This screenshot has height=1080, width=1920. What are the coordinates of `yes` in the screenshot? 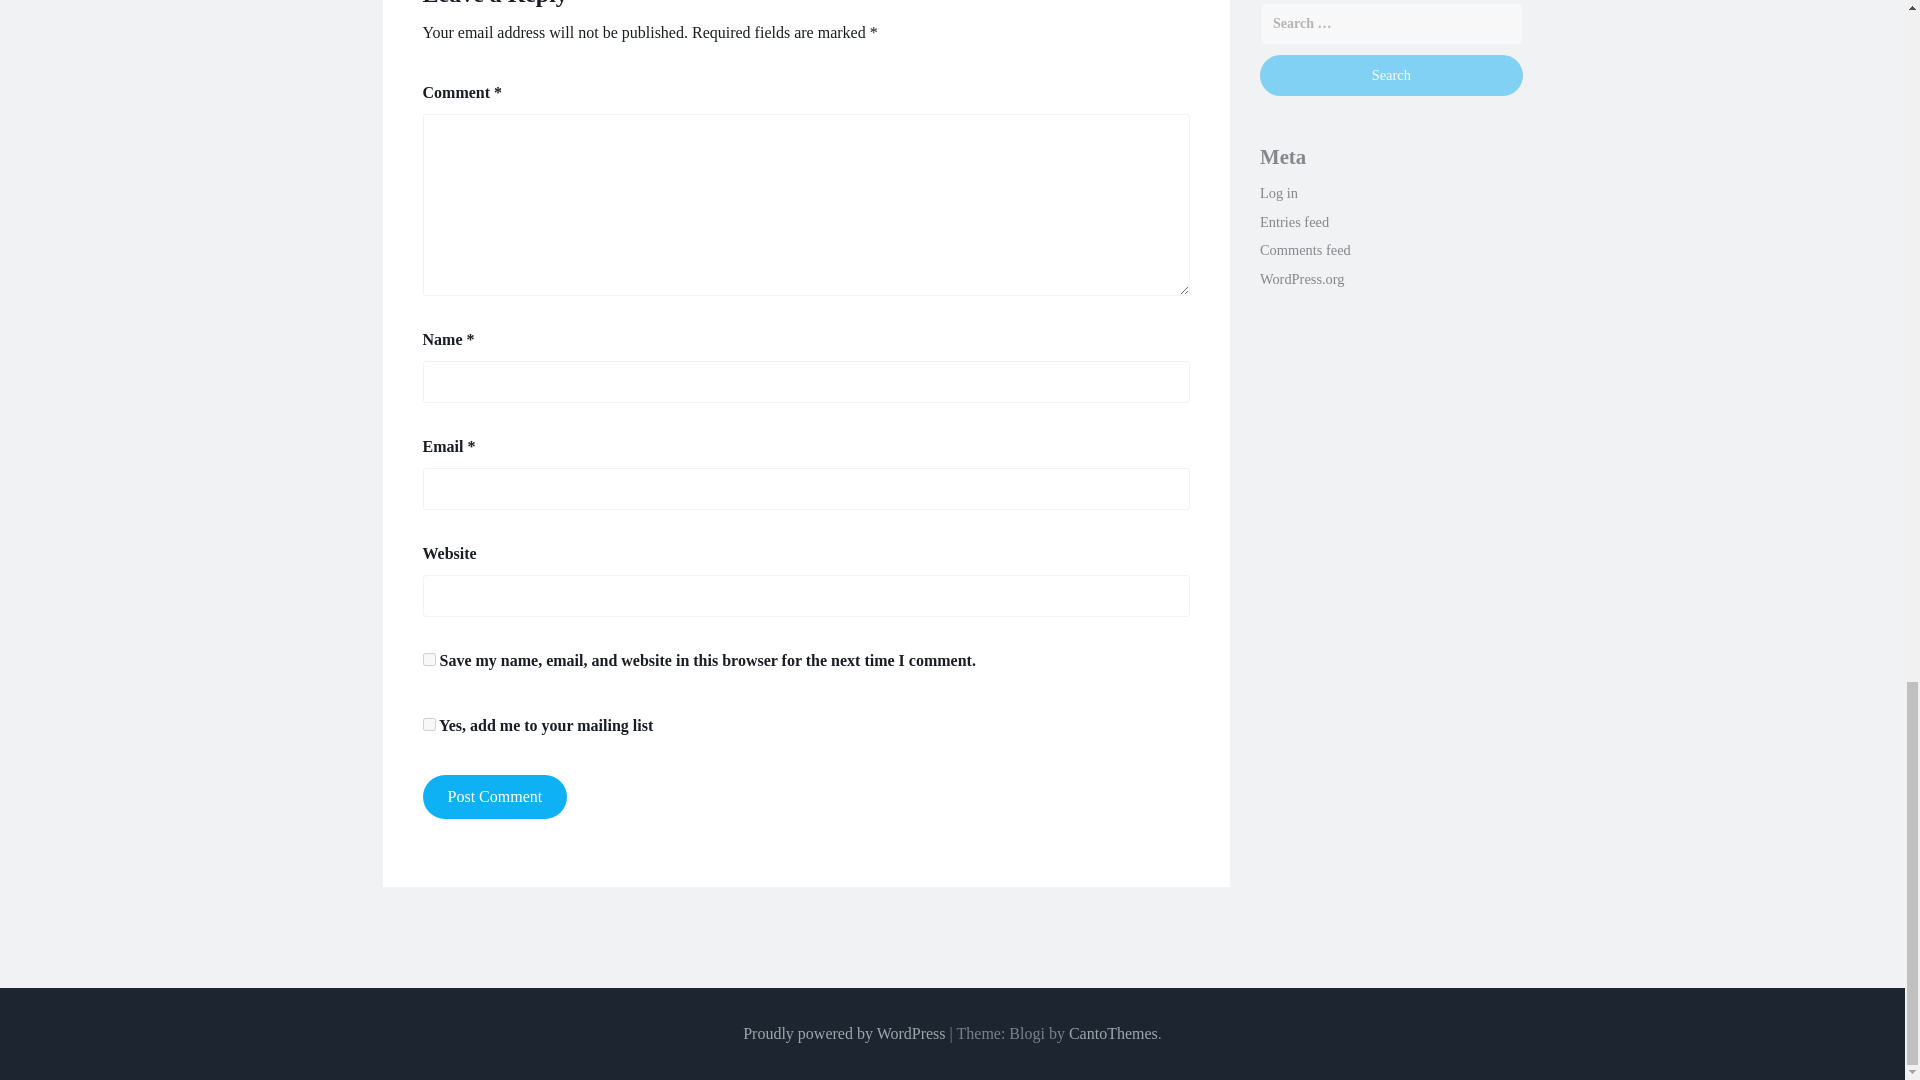 It's located at (428, 660).